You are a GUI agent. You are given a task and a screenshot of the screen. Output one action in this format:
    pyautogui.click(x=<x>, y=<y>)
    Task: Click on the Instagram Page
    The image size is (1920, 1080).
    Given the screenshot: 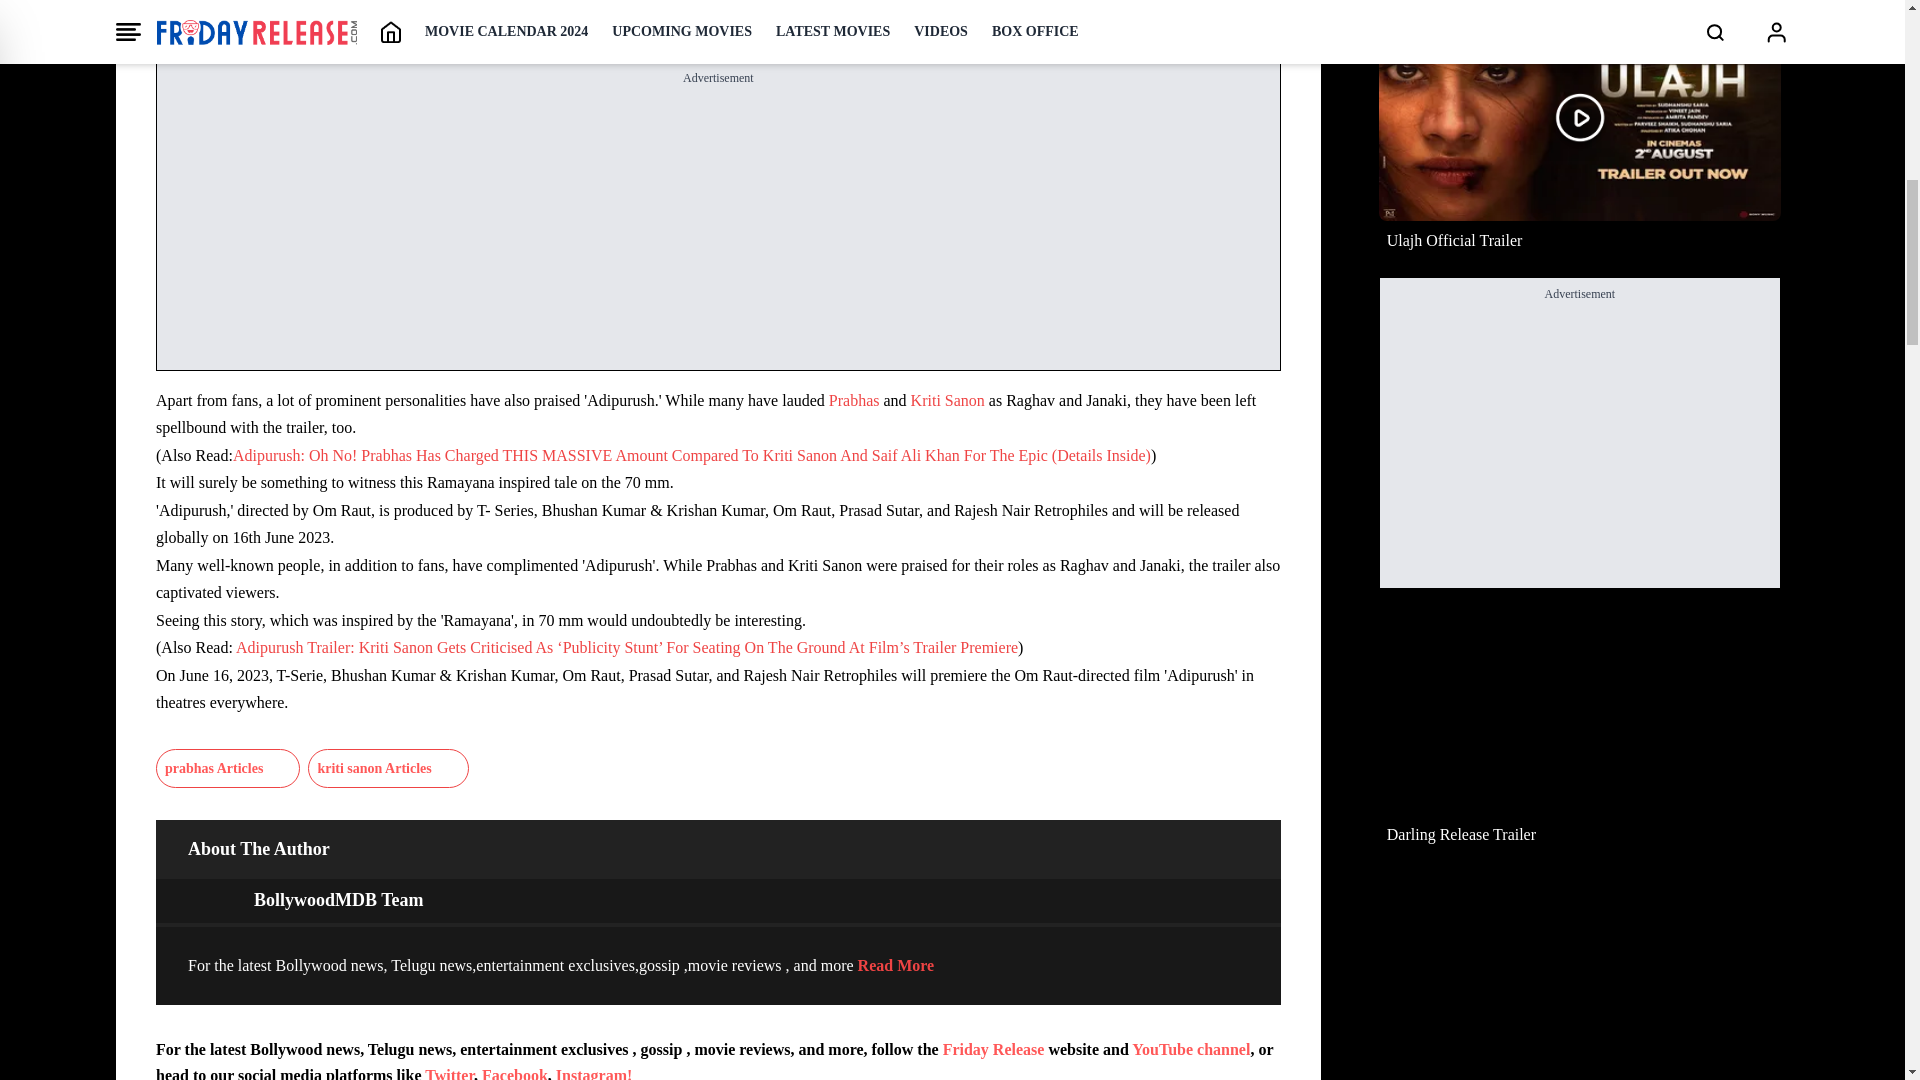 What is the action you would take?
    pyautogui.click(x=594, y=1074)
    